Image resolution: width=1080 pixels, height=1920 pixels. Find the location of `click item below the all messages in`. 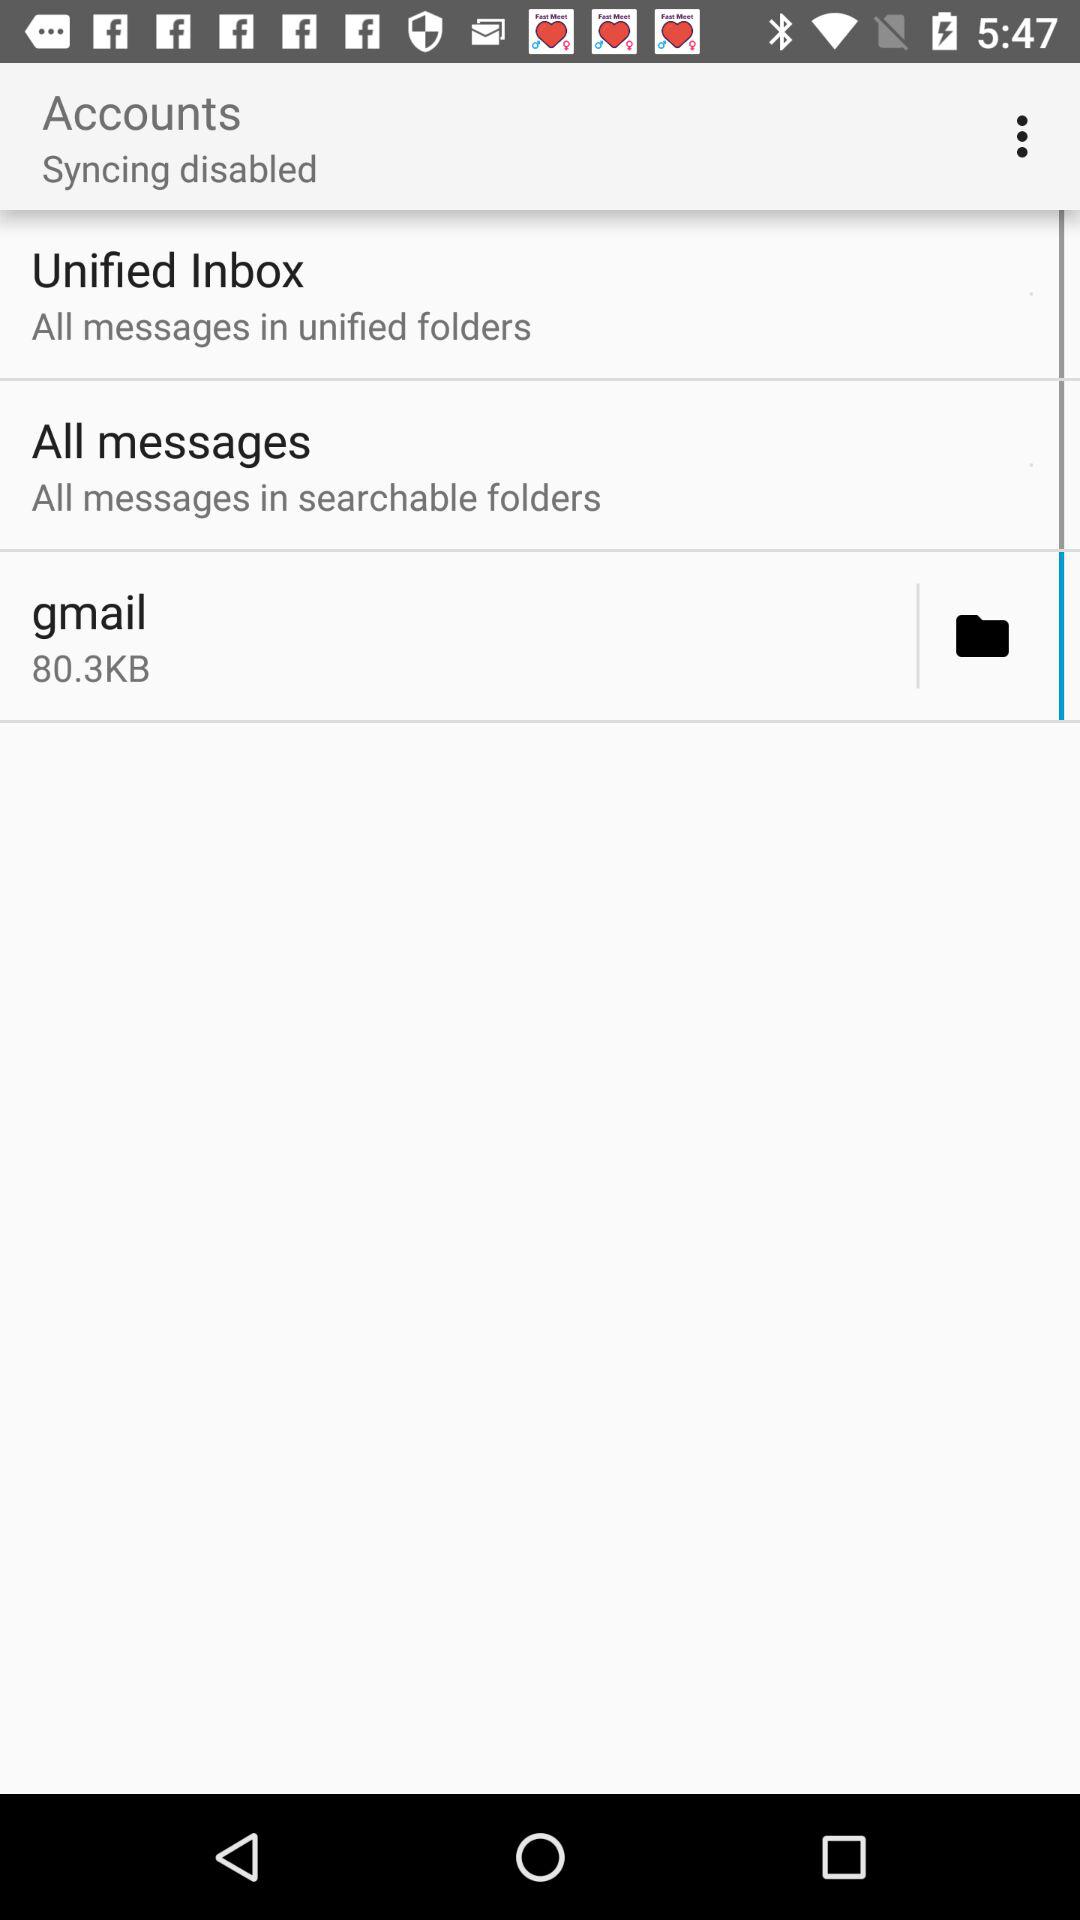

click item below the all messages in is located at coordinates (468, 610).